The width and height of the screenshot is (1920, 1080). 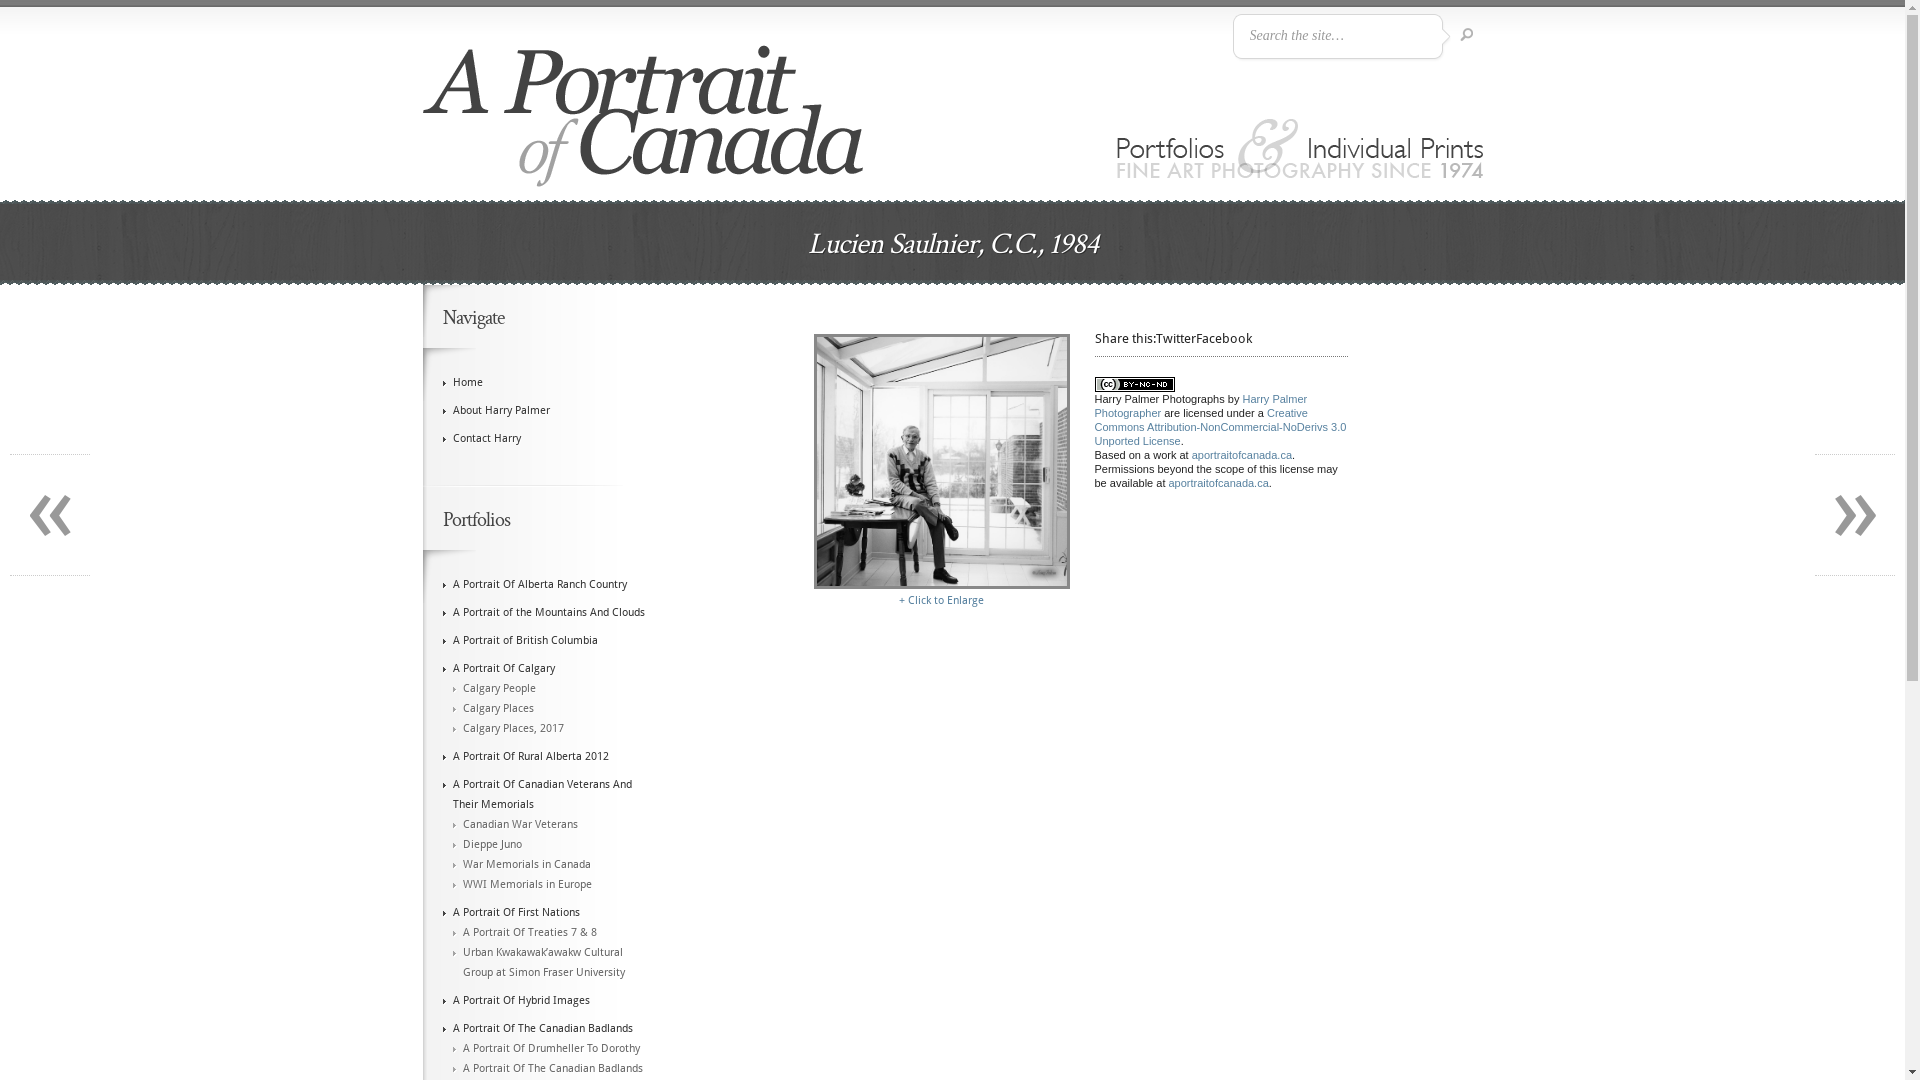 I want to click on Harry Palmer Photographer, so click(x=1200, y=405).